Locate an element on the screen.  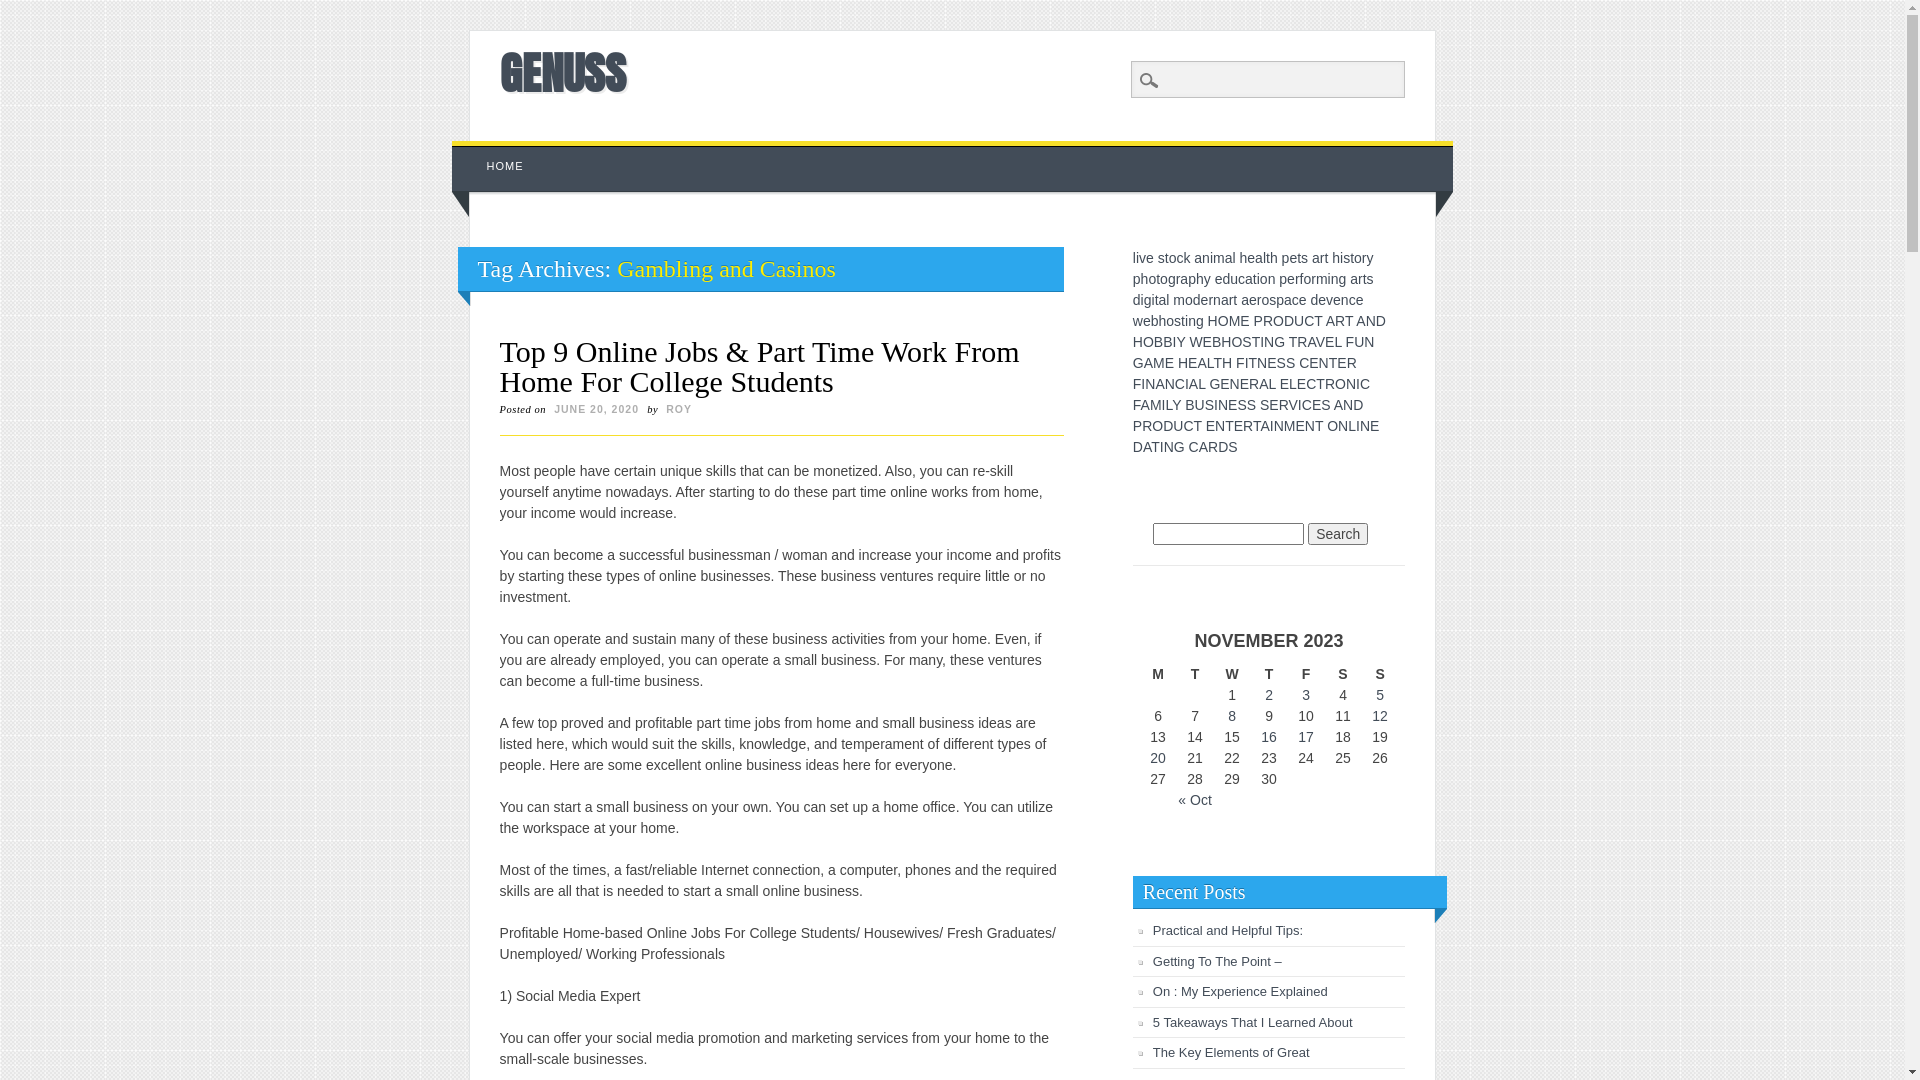
a is located at coordinates (1354, 279).